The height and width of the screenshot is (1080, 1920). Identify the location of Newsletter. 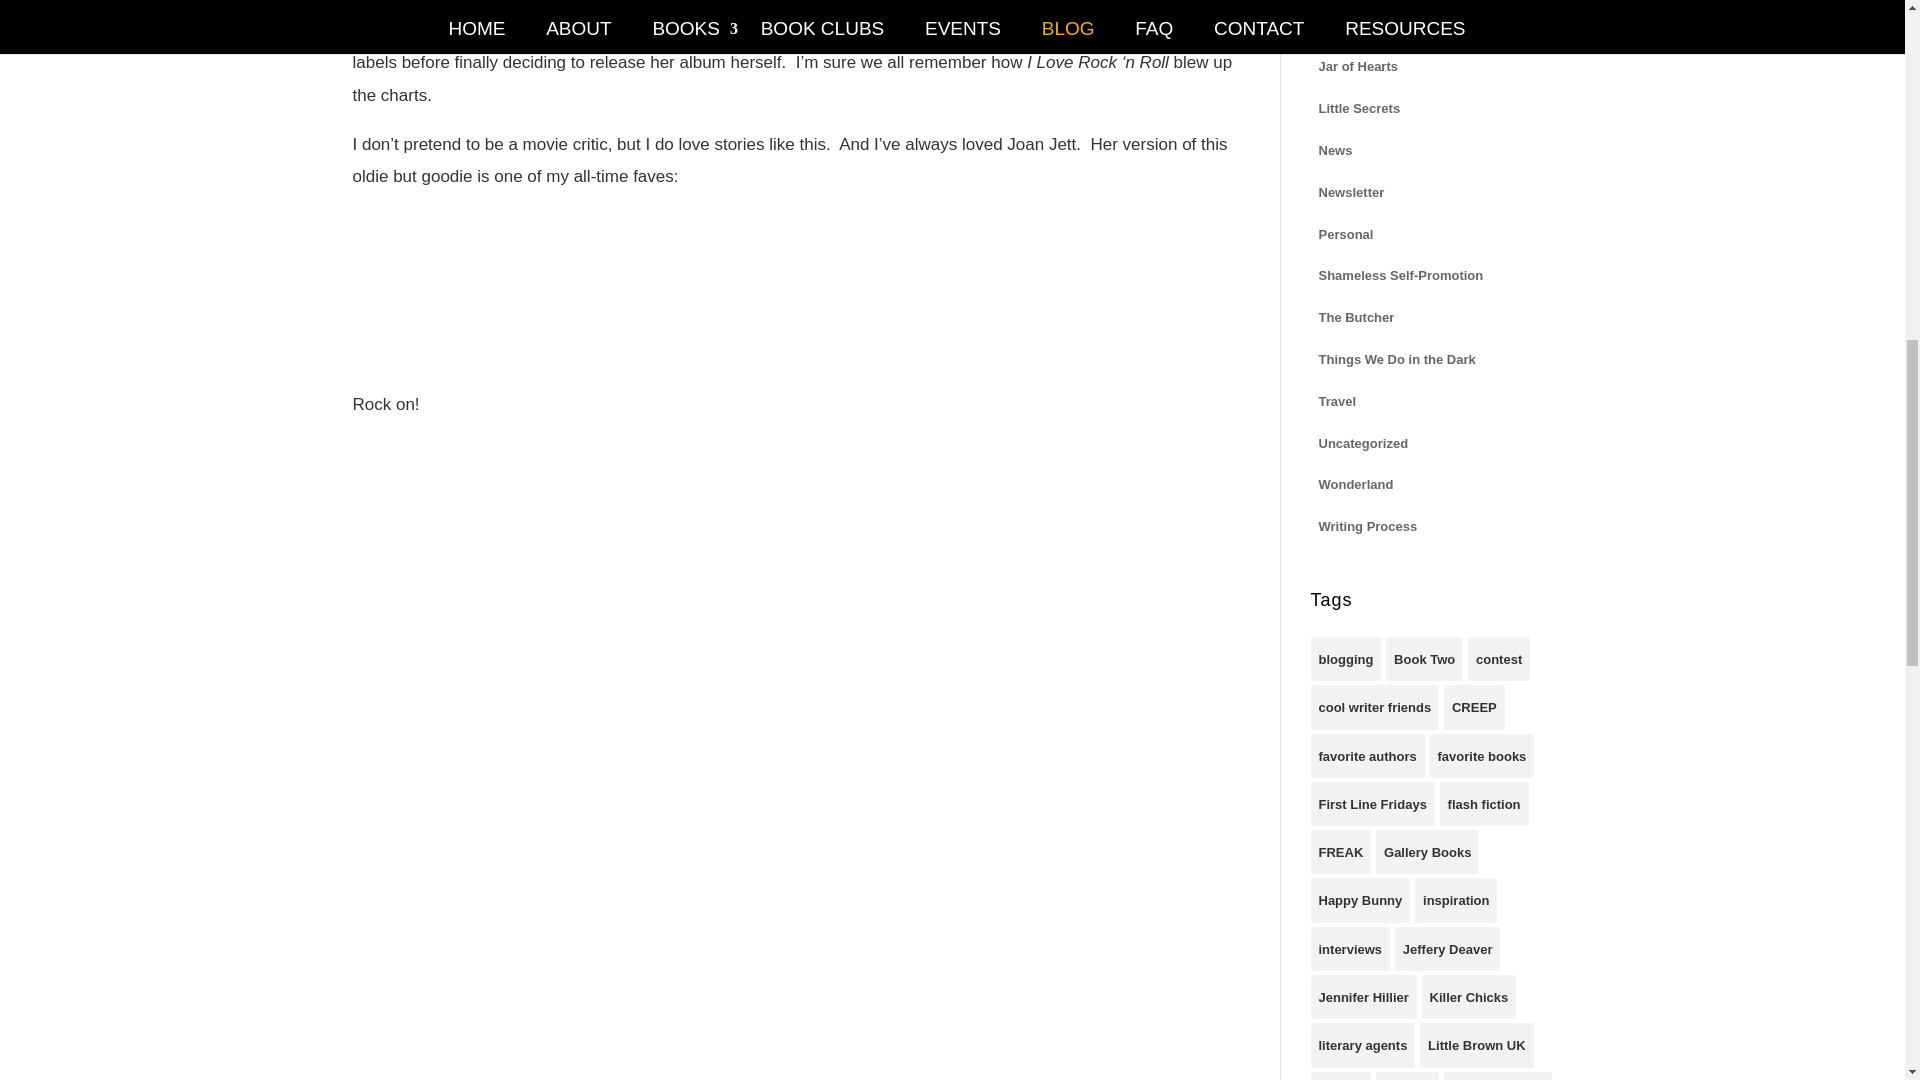
(1350, 192).